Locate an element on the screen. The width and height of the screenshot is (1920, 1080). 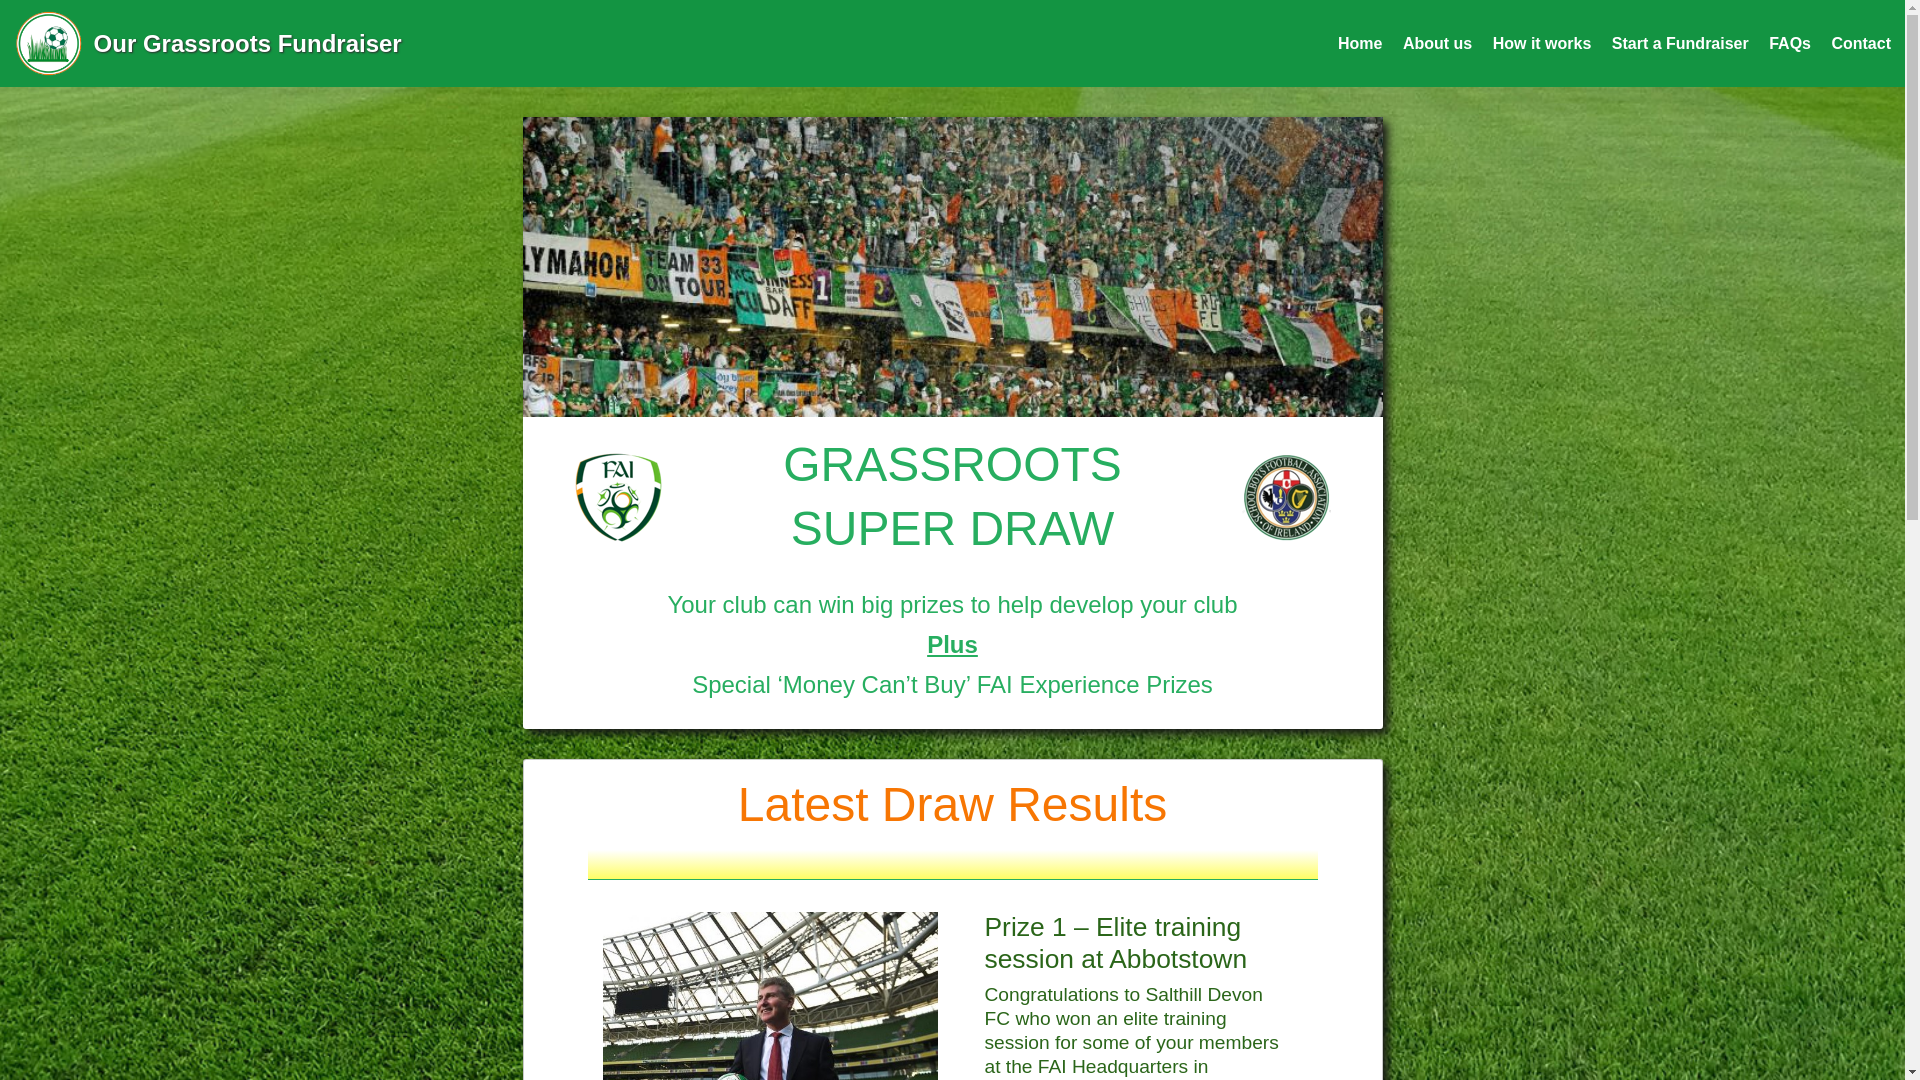
How it works is located at coordinates (1542, 42).